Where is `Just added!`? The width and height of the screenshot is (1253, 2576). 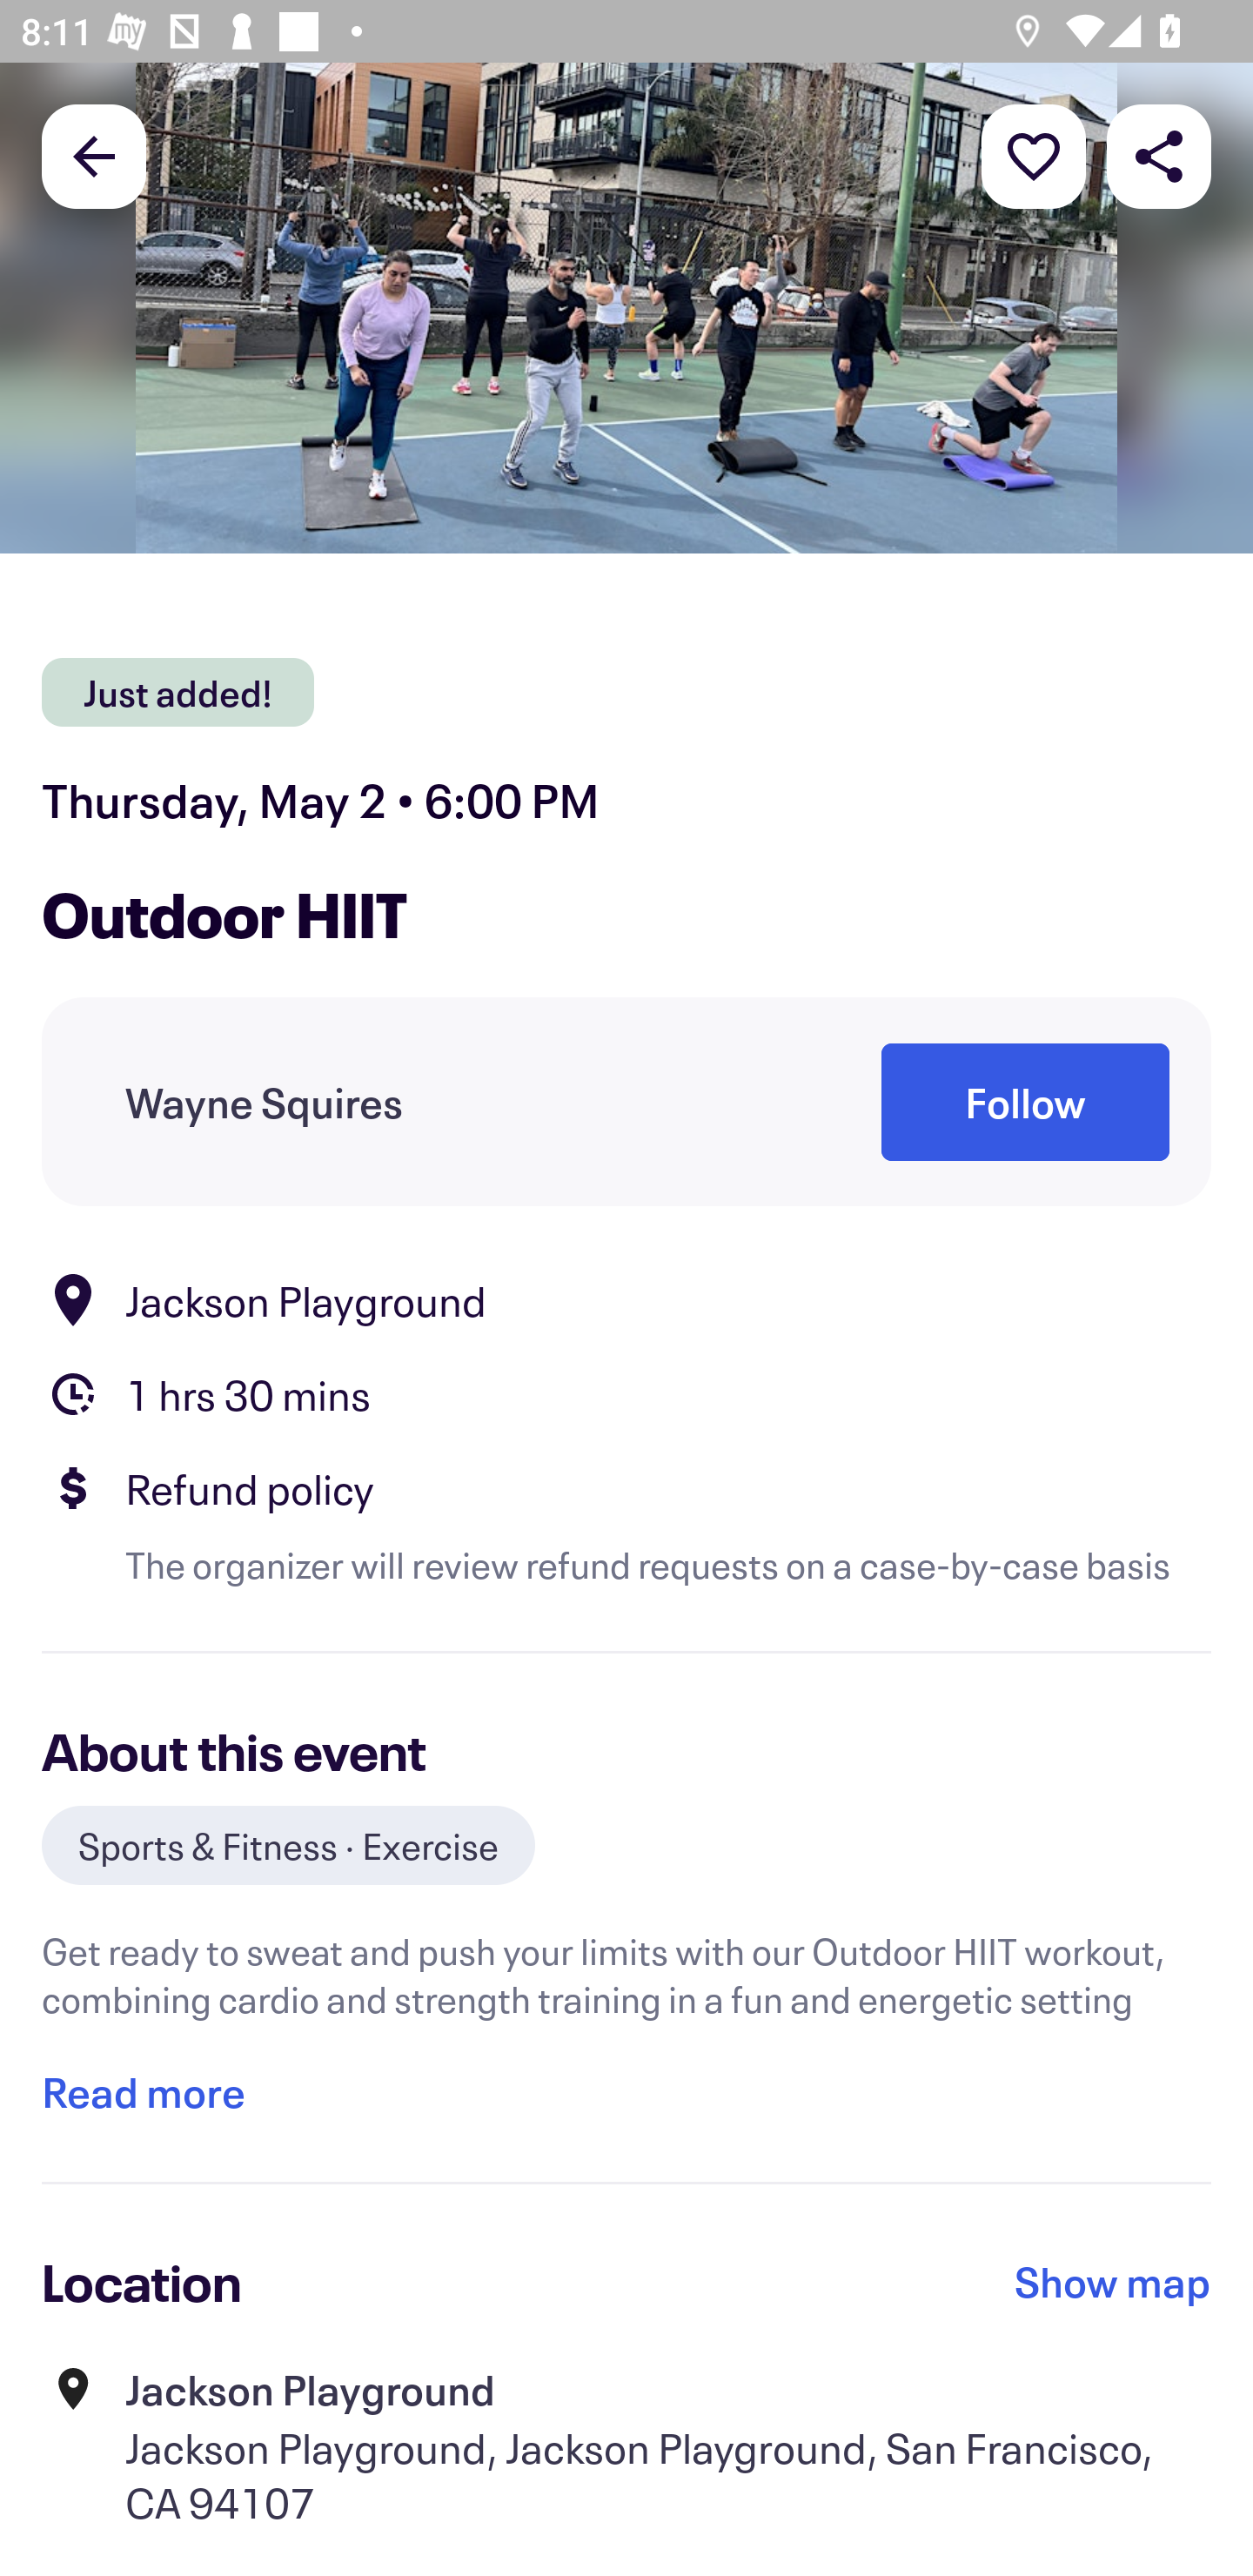
Just added! is located at coordinates (178, 693).